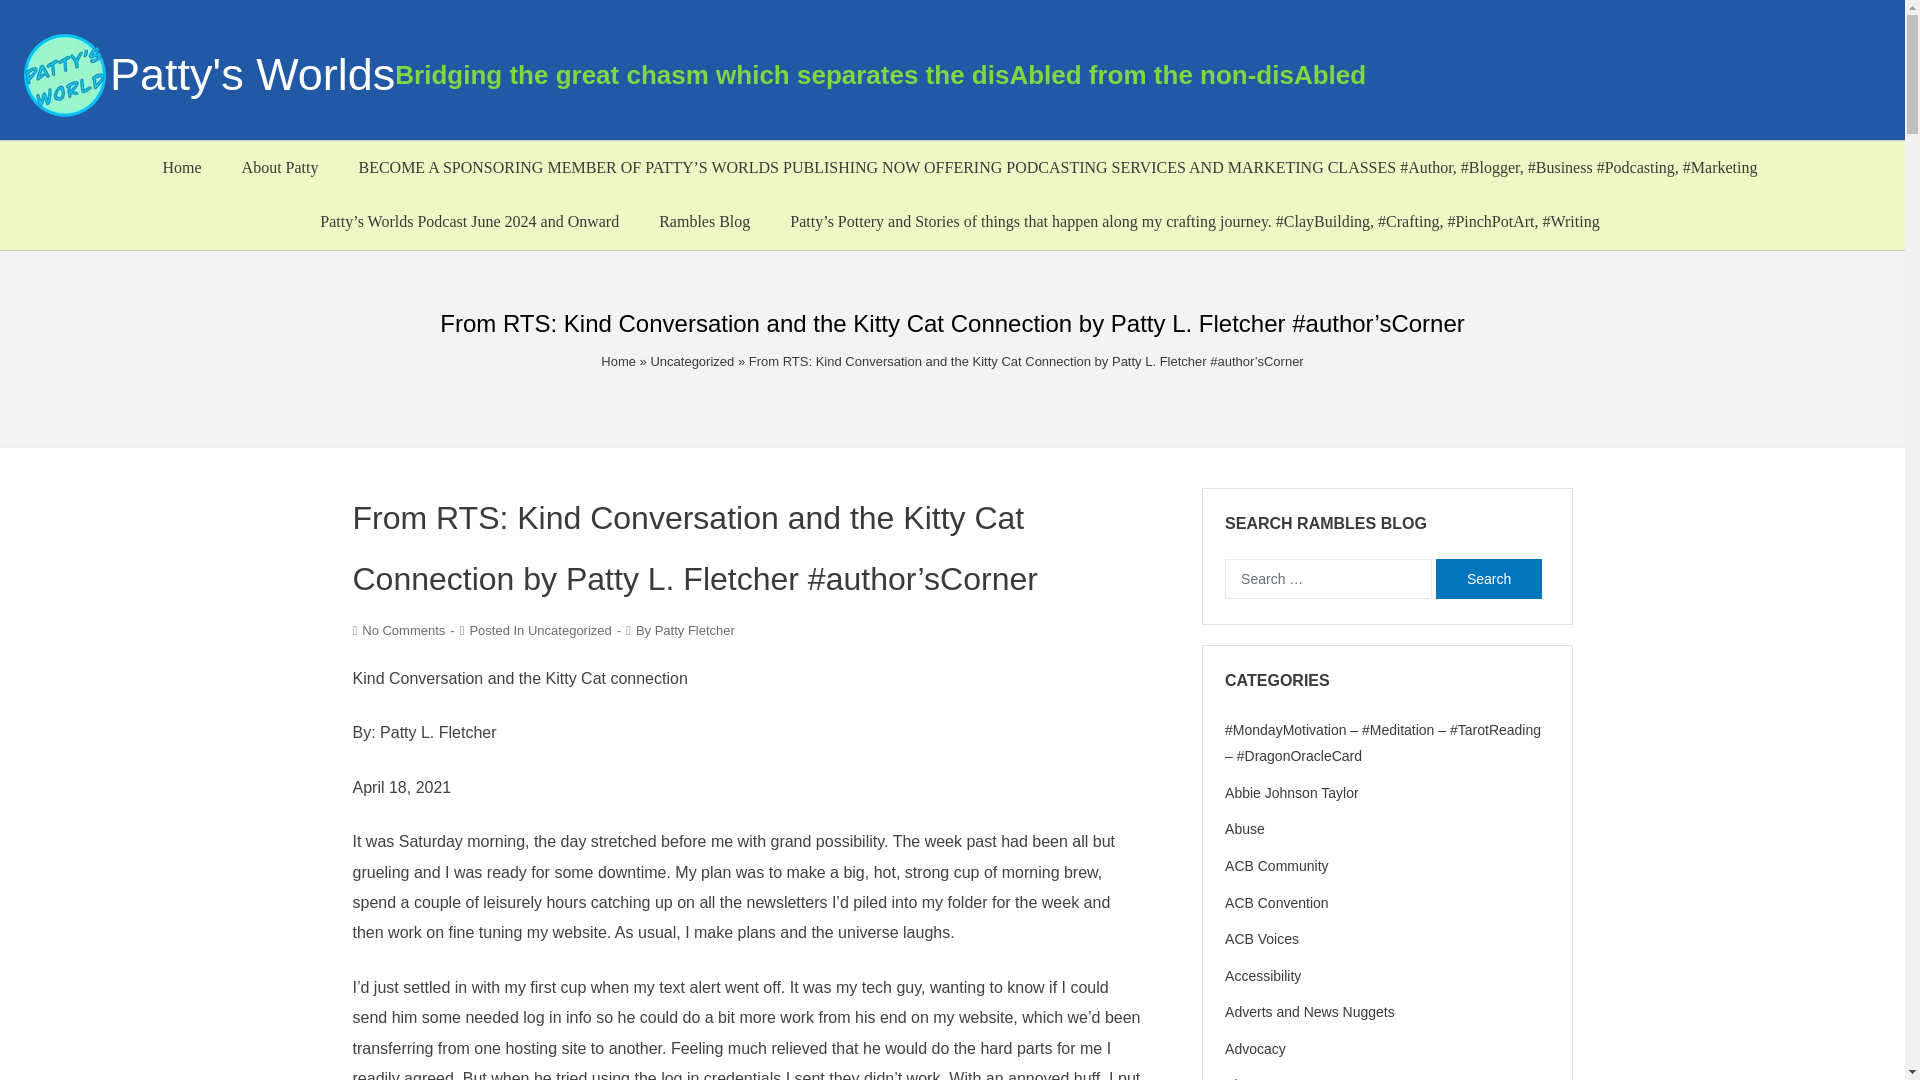 The height and width of the screenshot is (1080, 1920). What do you see at coordinates (181, 168) in the screenshot?
I see `Home` at bounding box center [181, 168].